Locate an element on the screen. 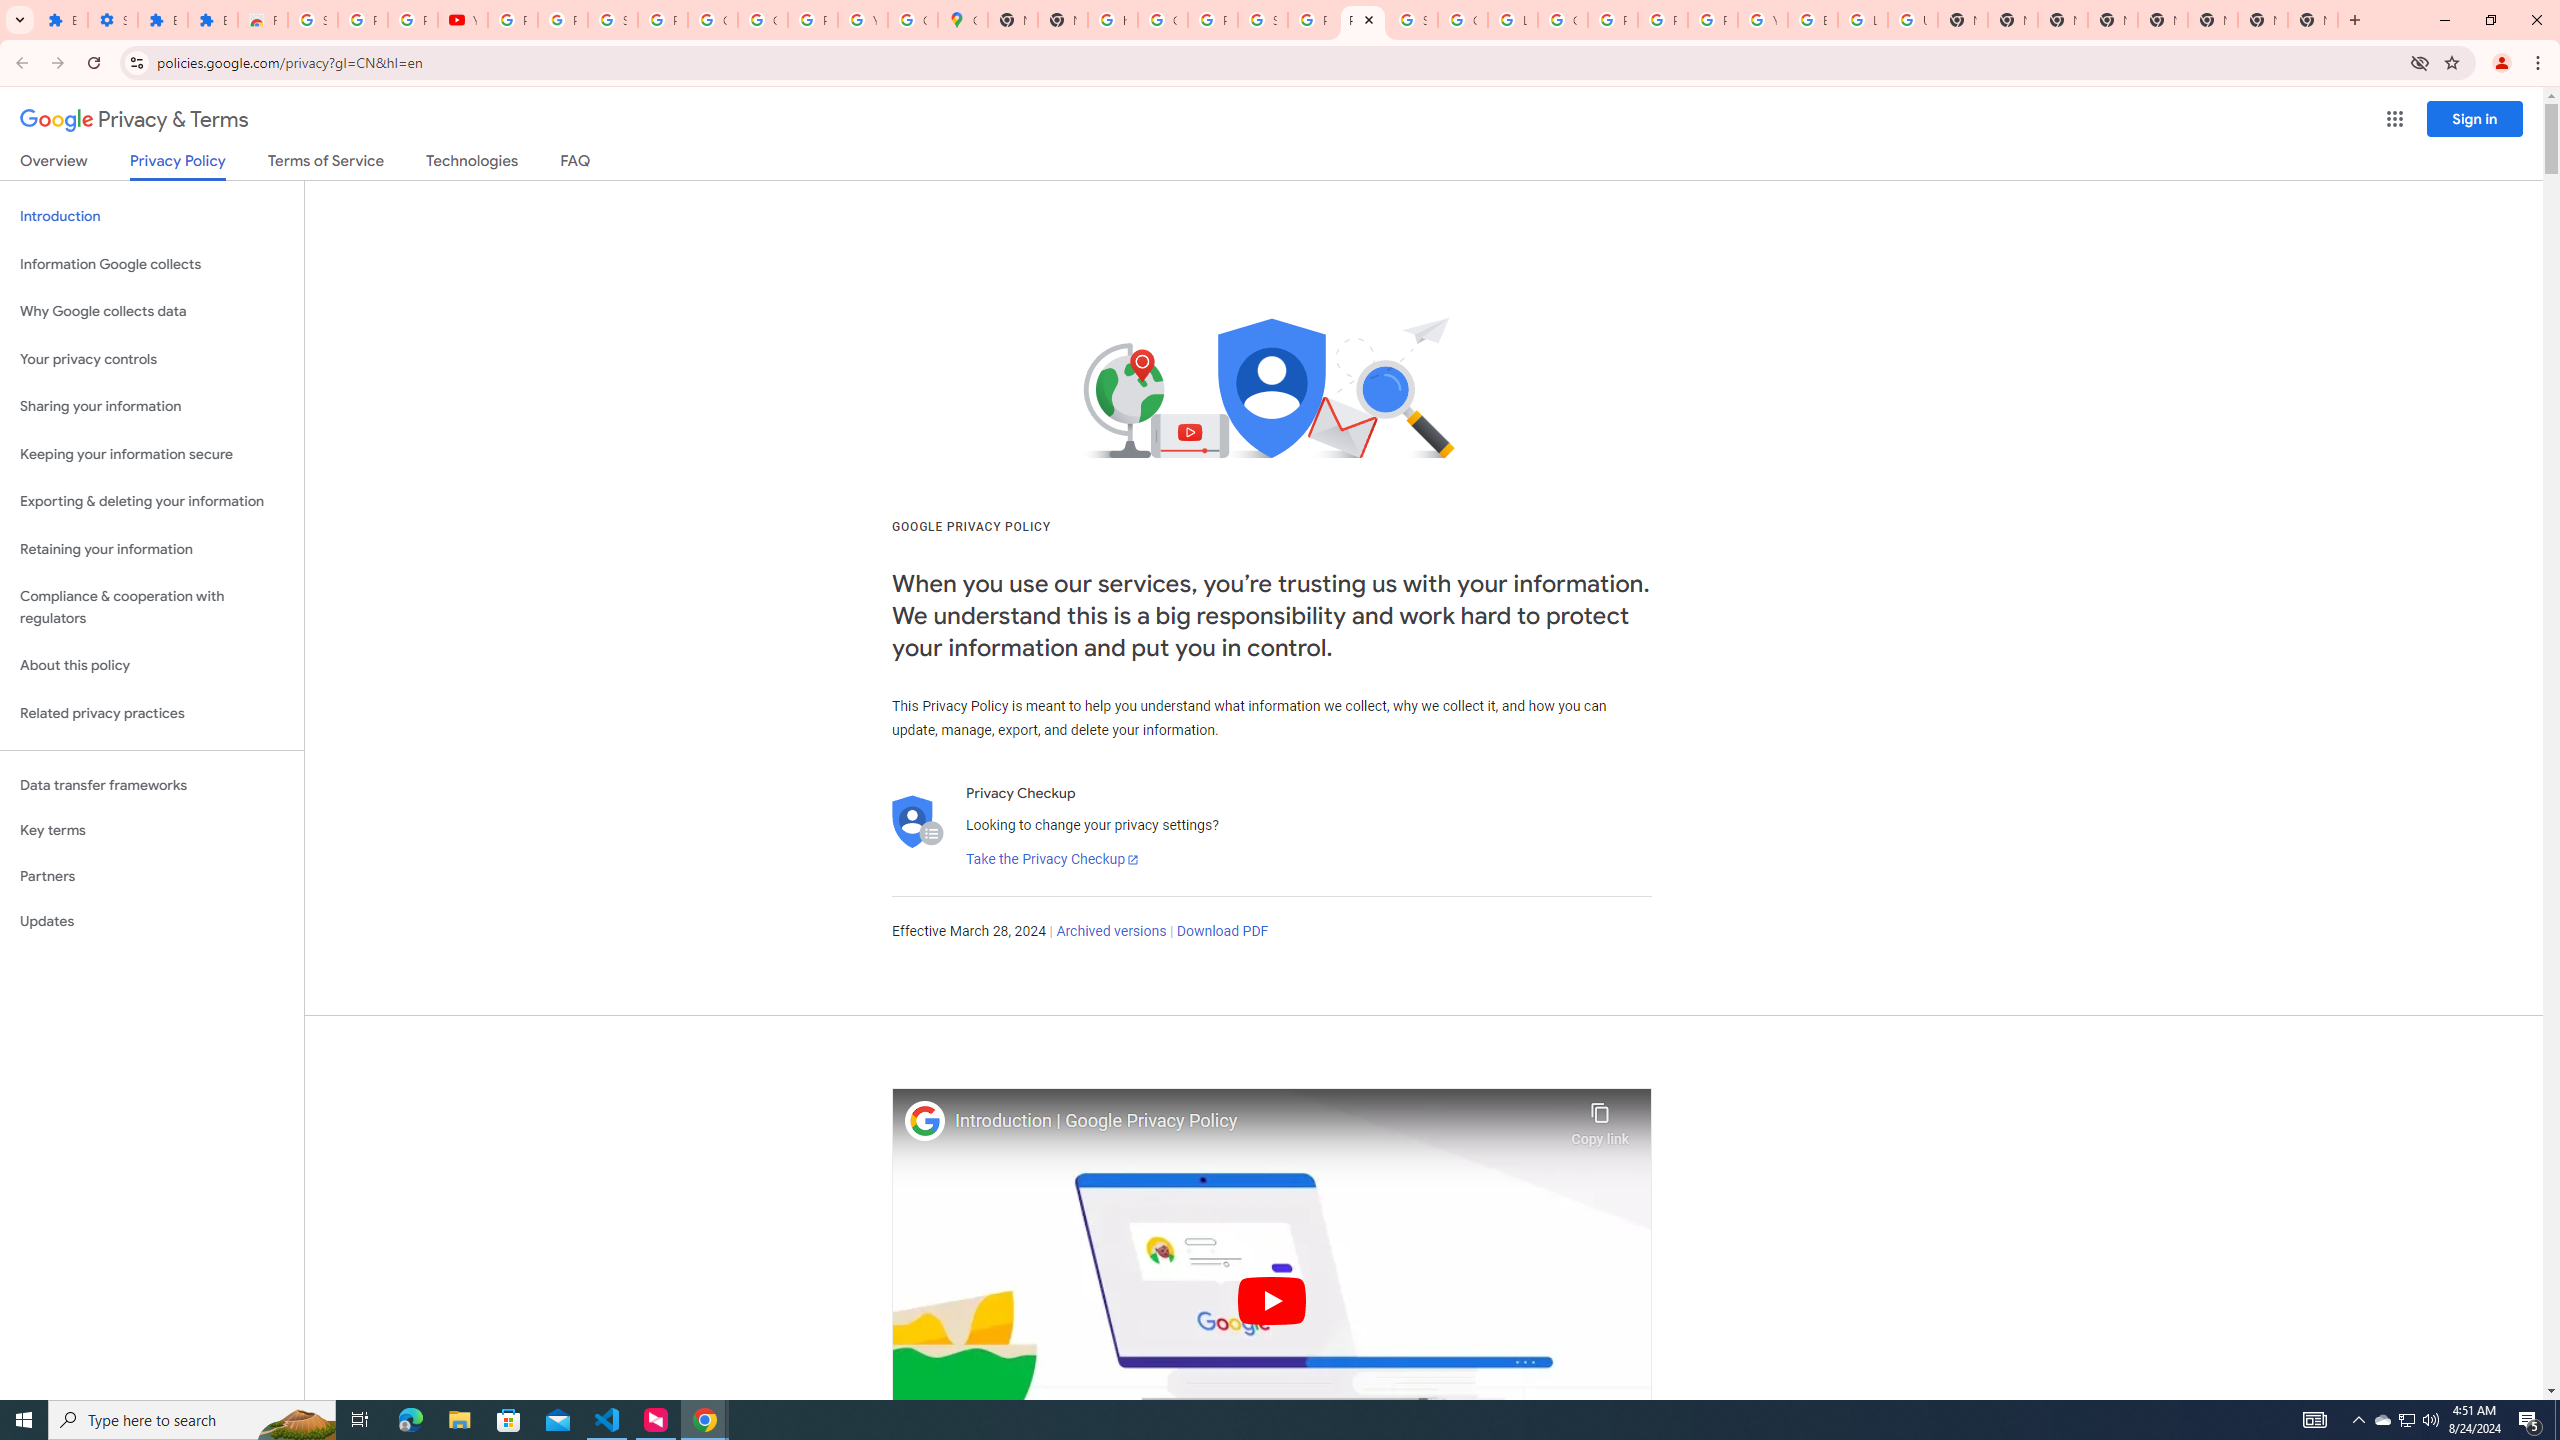 Image resolution: width=2560 pixels, height=1440 pixels. Google Account is located at coordinates (712, 20).